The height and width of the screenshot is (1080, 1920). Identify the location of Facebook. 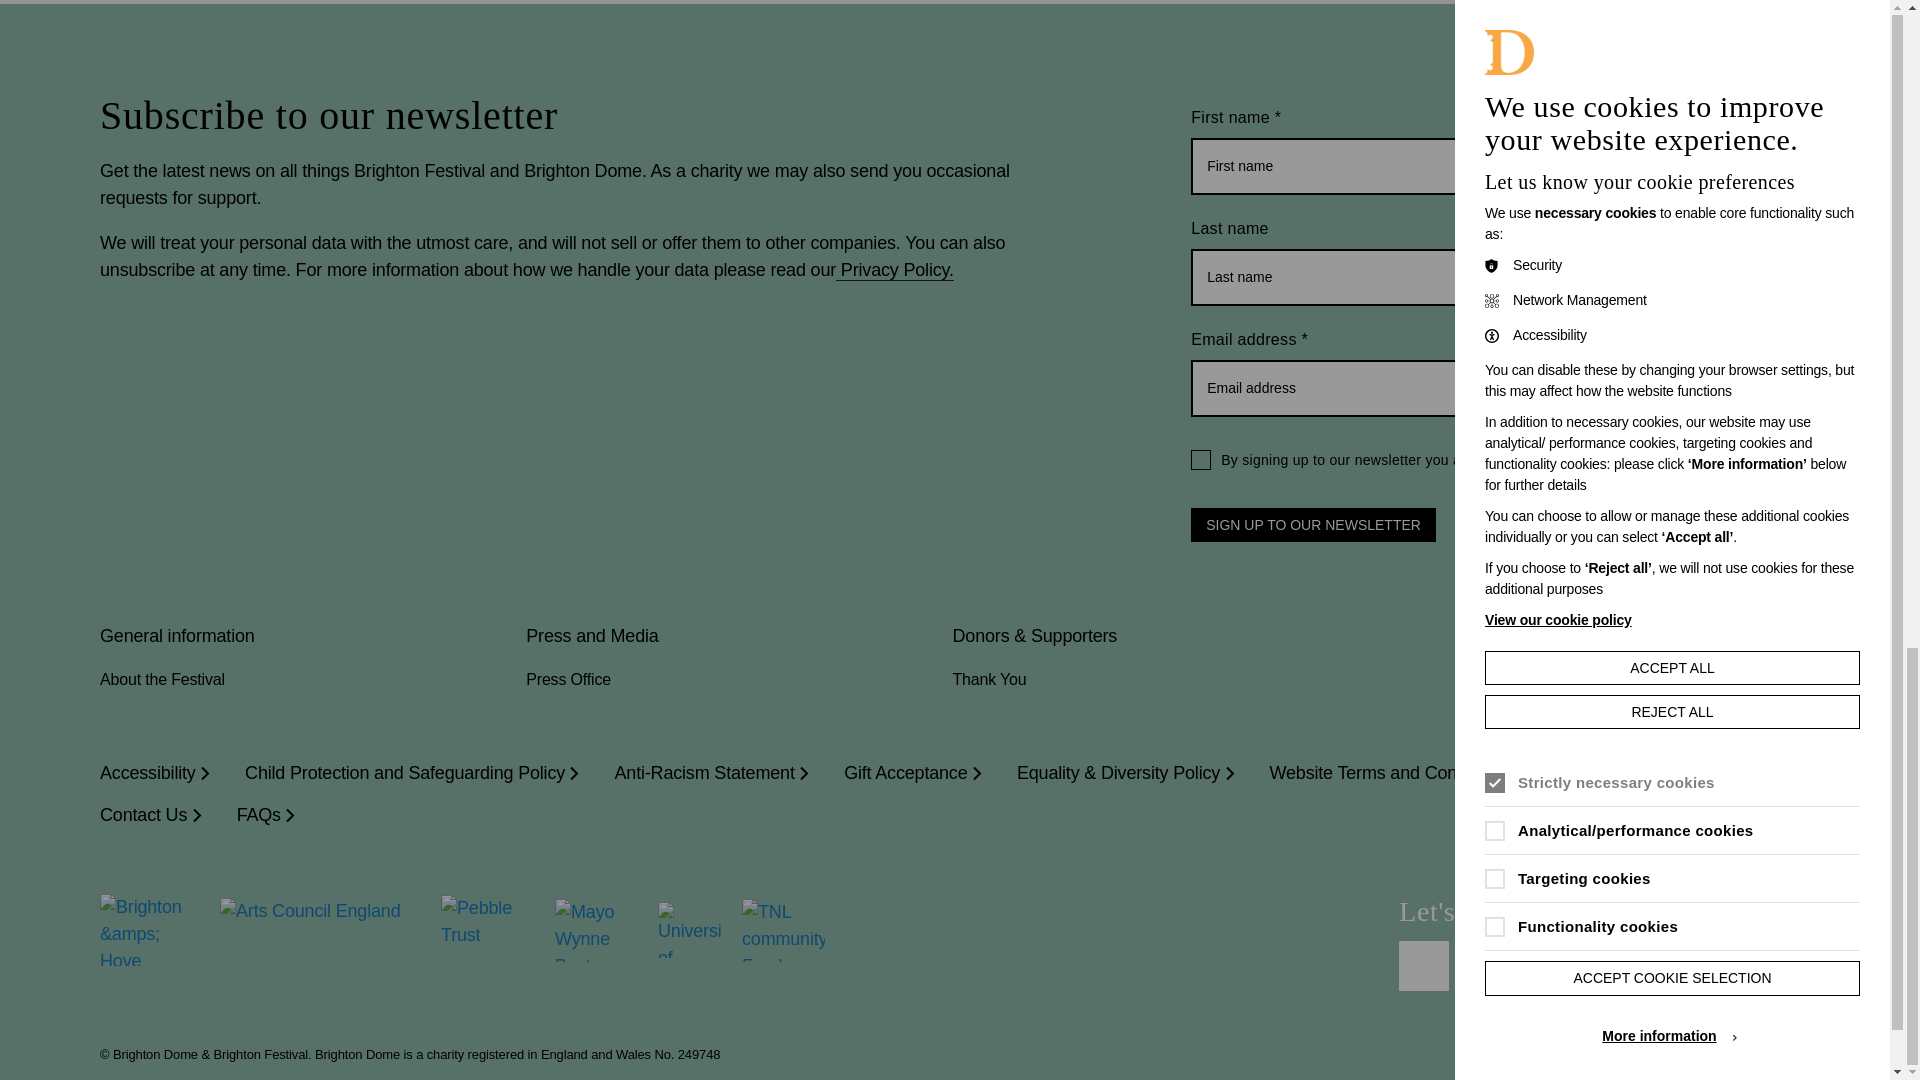
(1424, 966).